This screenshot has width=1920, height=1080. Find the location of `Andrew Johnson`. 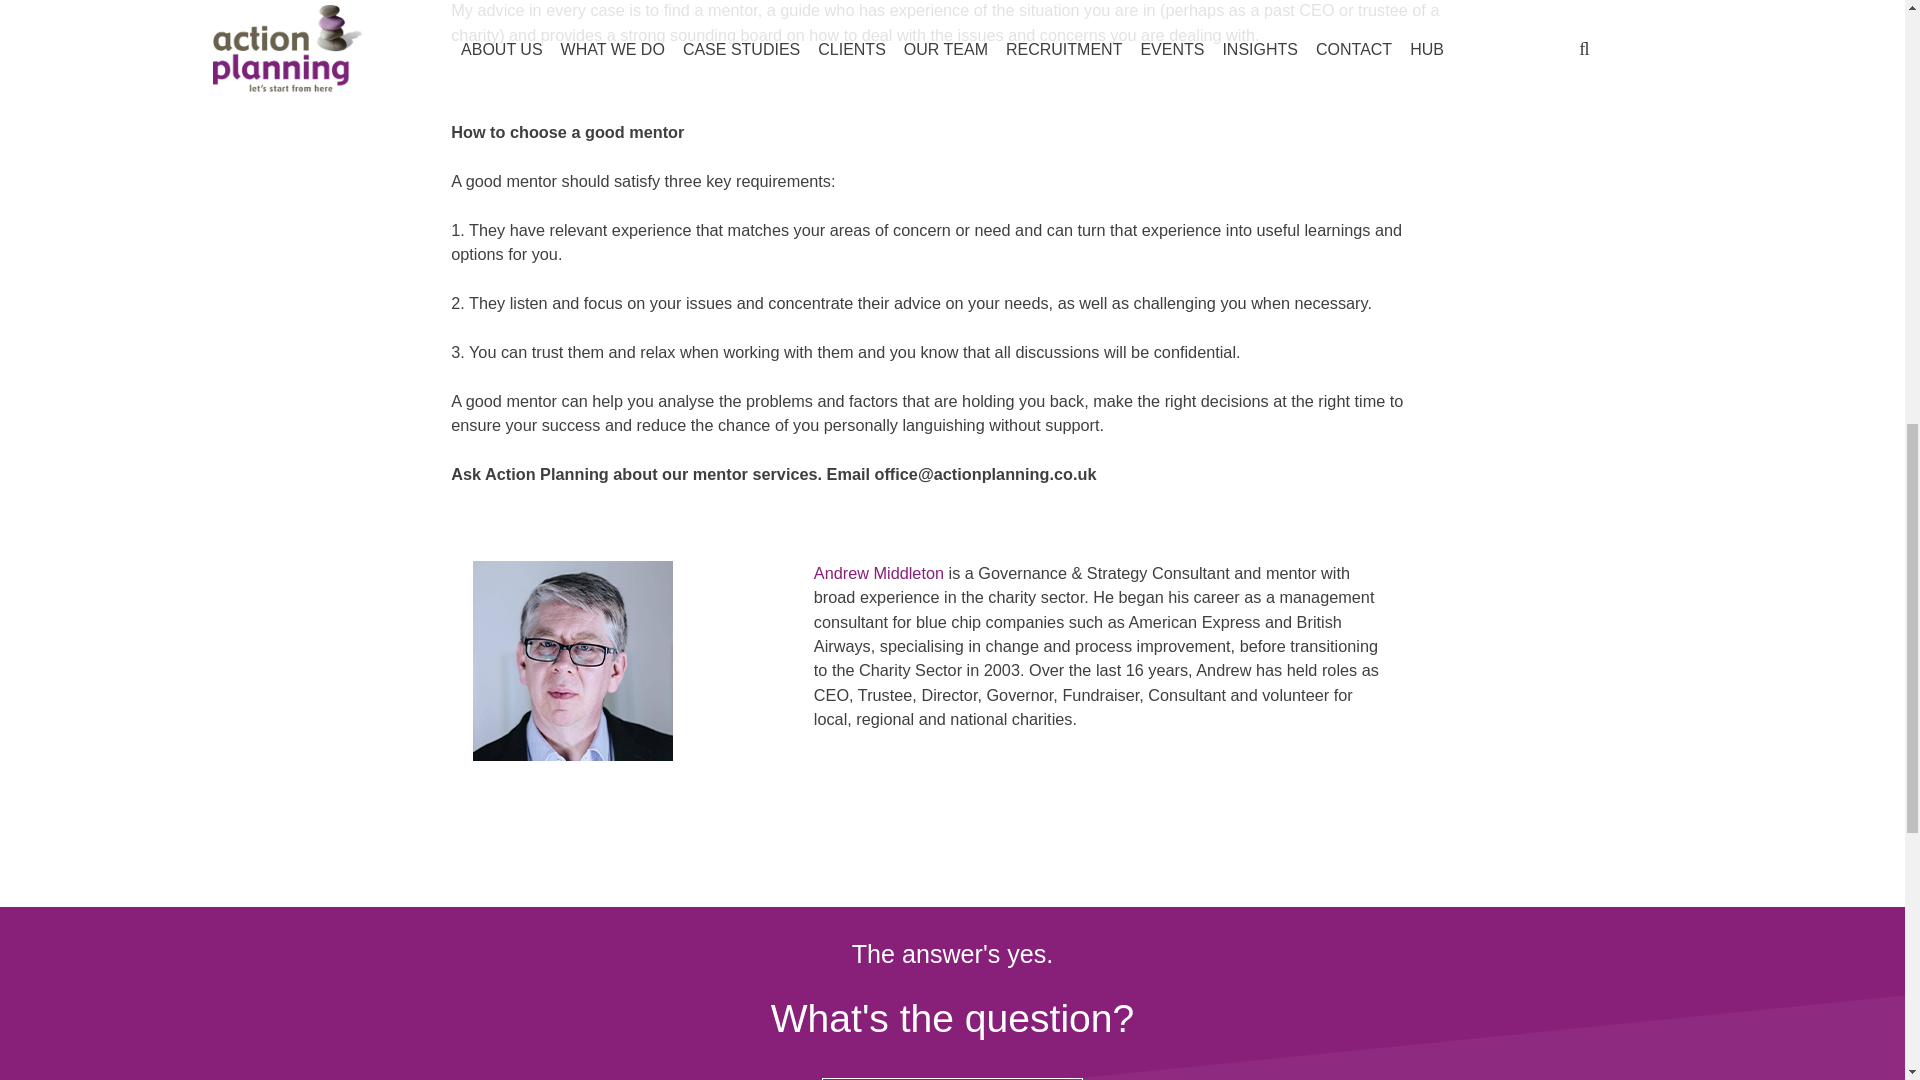

Andrew Johnson is located at coordinates (572, 660).